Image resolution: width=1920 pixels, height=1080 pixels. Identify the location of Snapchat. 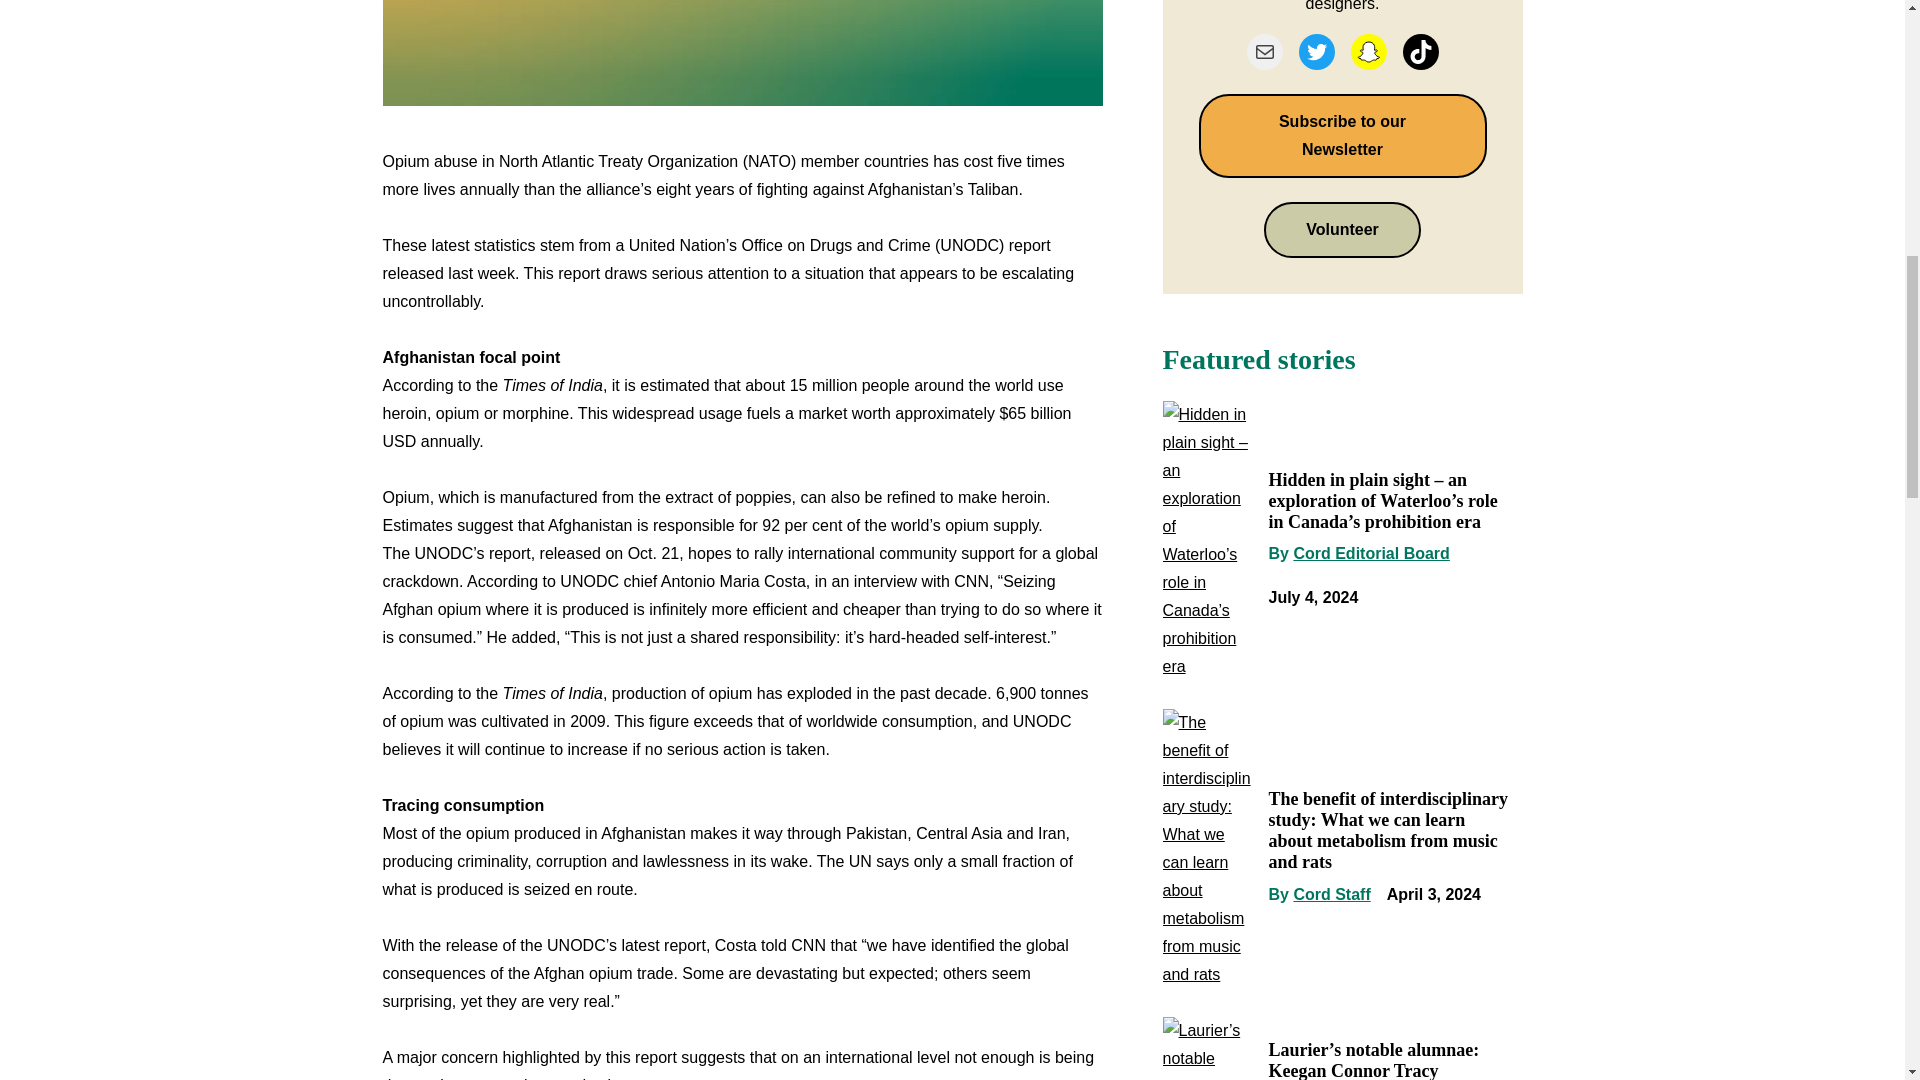
(1368, 52).